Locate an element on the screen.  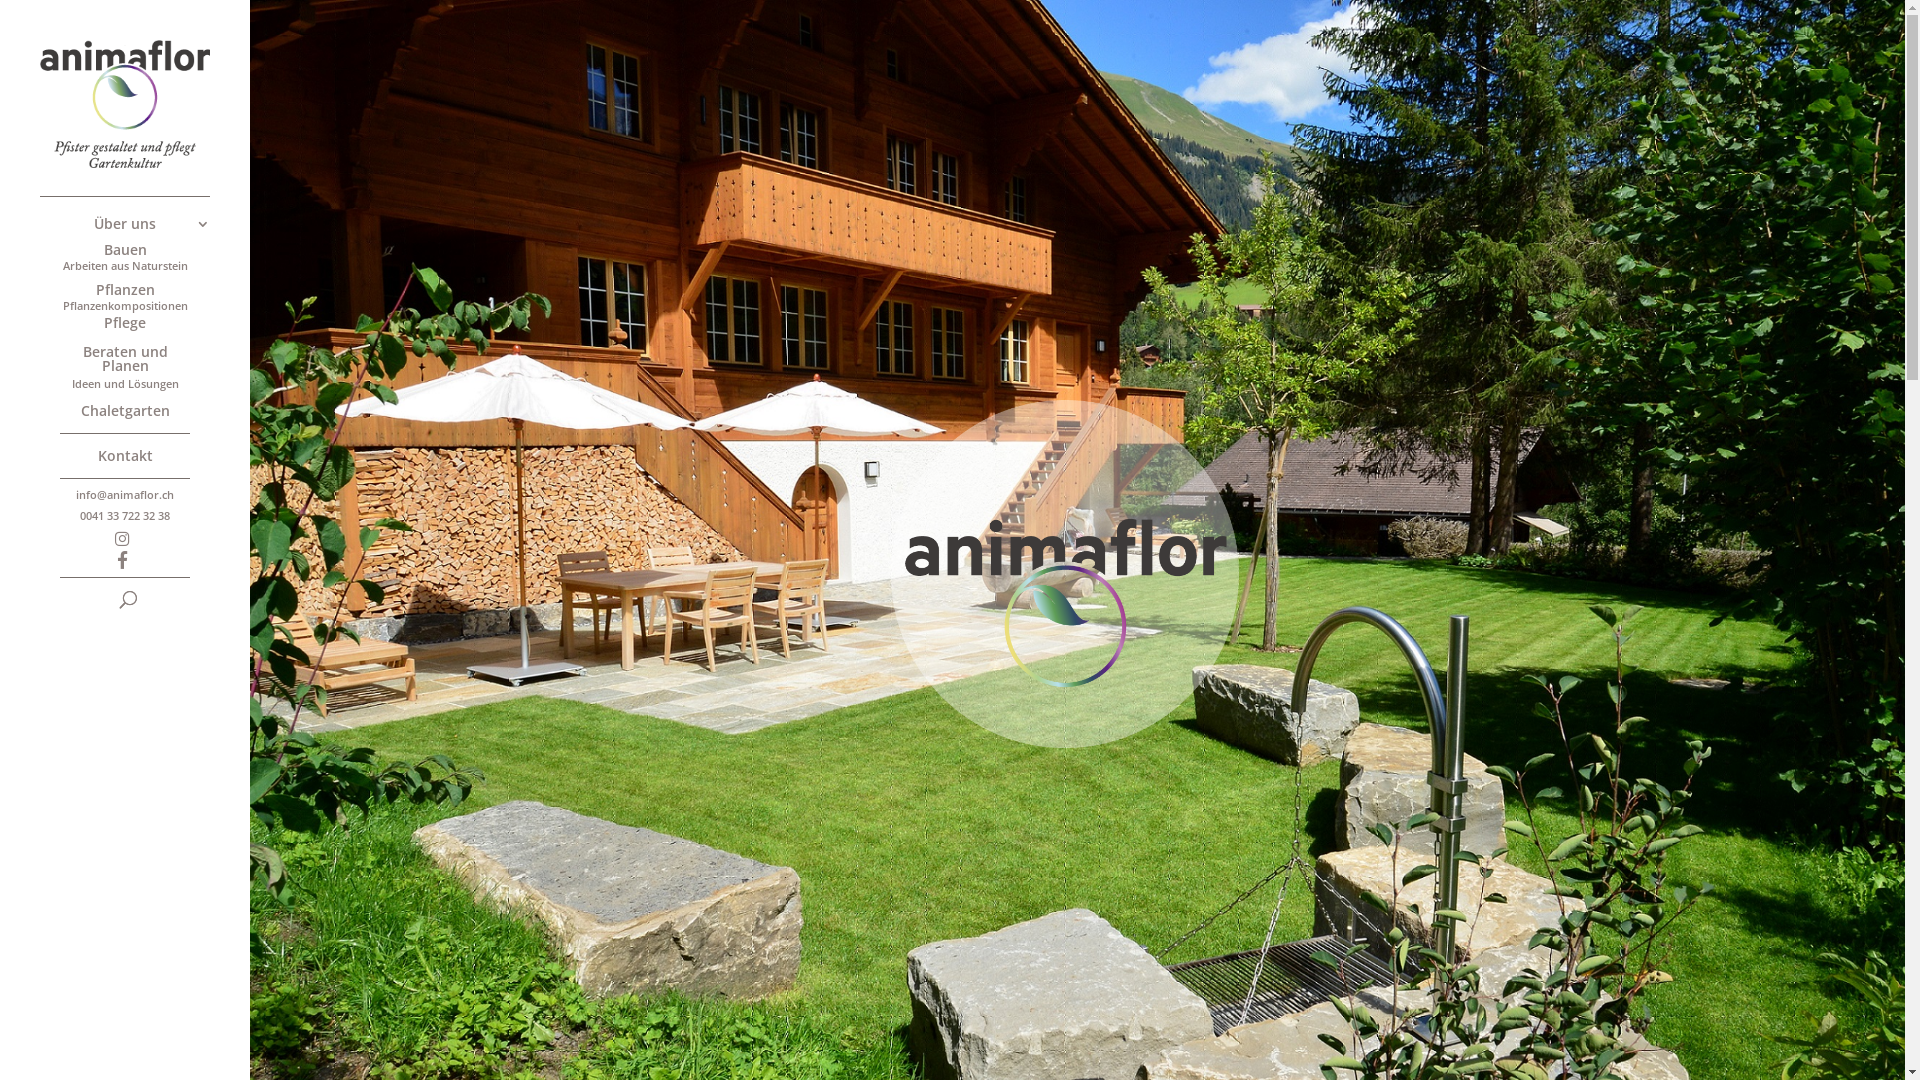
info@animaflor.ch is located at coordinates (145, 497).